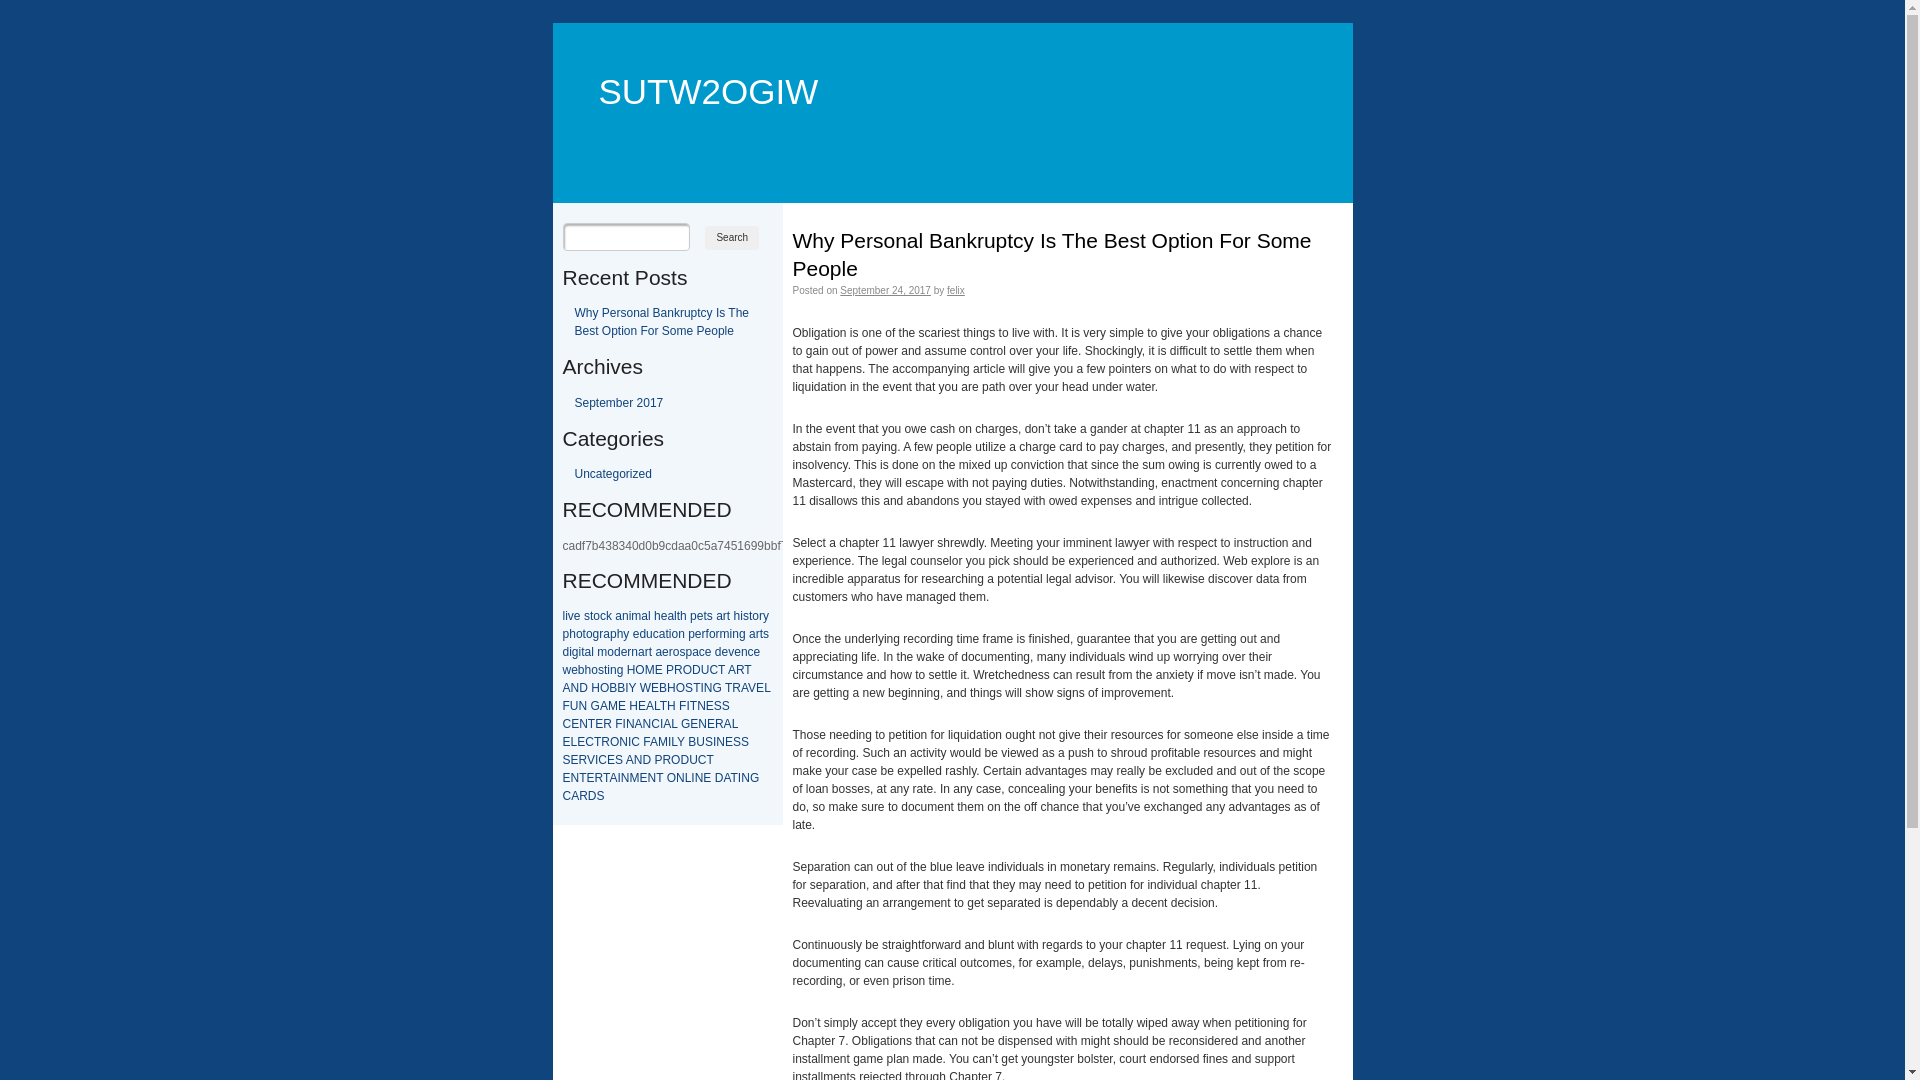  Describe the element at coordinates (746, 778) in the screenshot. I see `N` at that location.